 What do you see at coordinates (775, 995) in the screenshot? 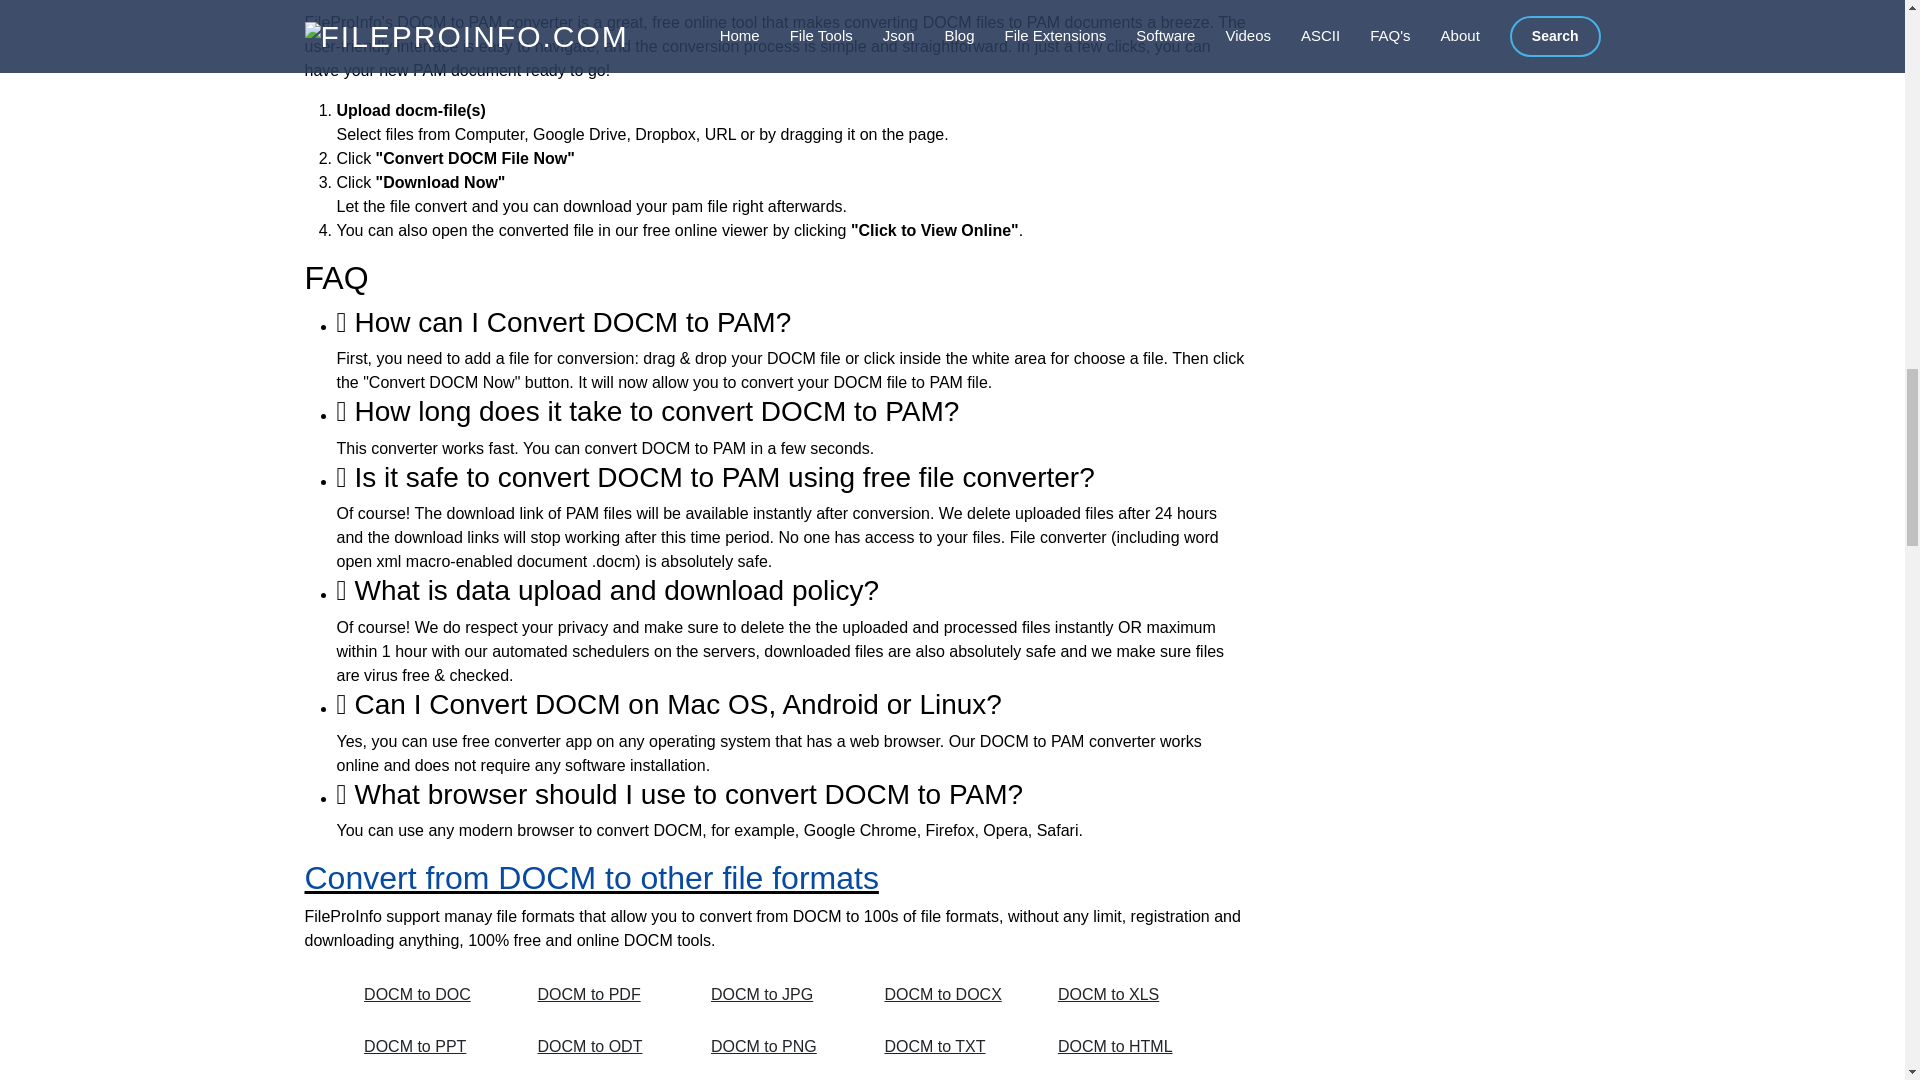
I see `DOCM to JPG` at bounding box center [775, 995].